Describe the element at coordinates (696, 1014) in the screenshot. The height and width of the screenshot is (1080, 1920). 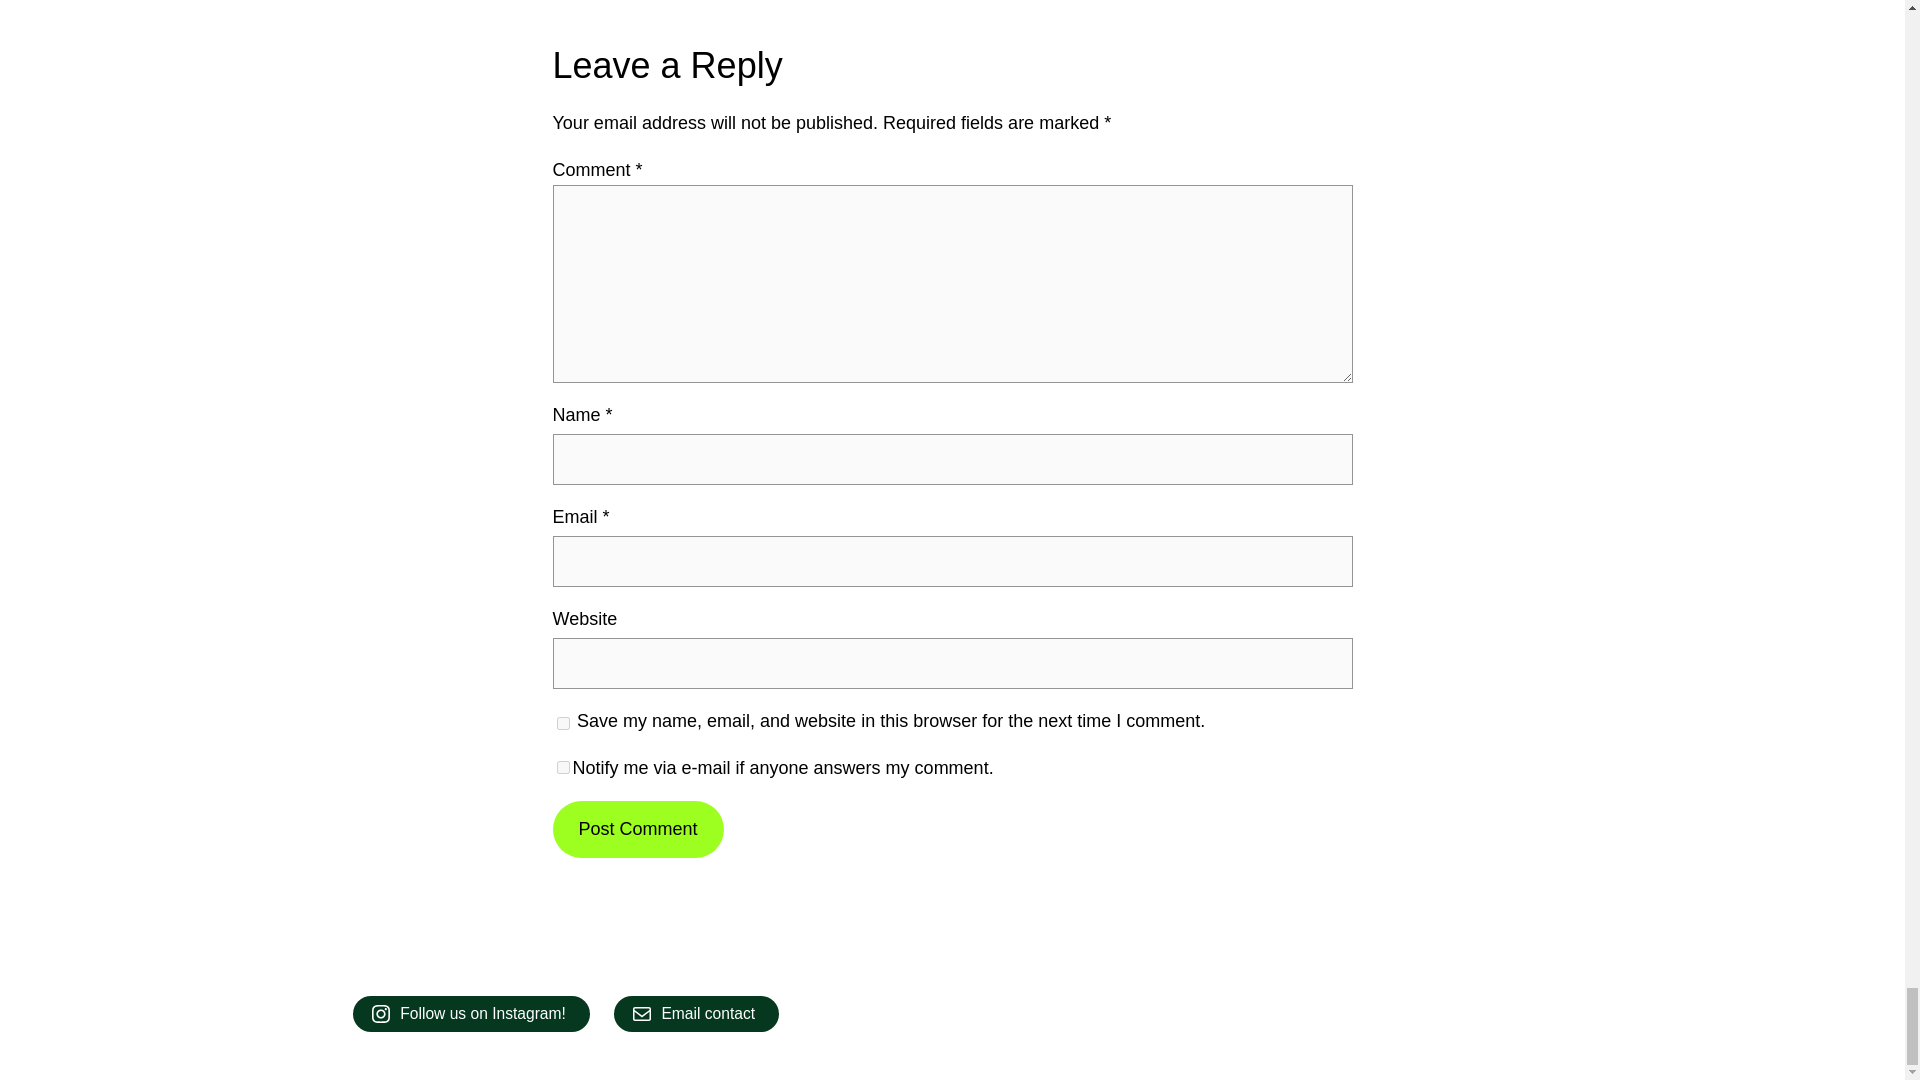
I see `Email contact` at that location.